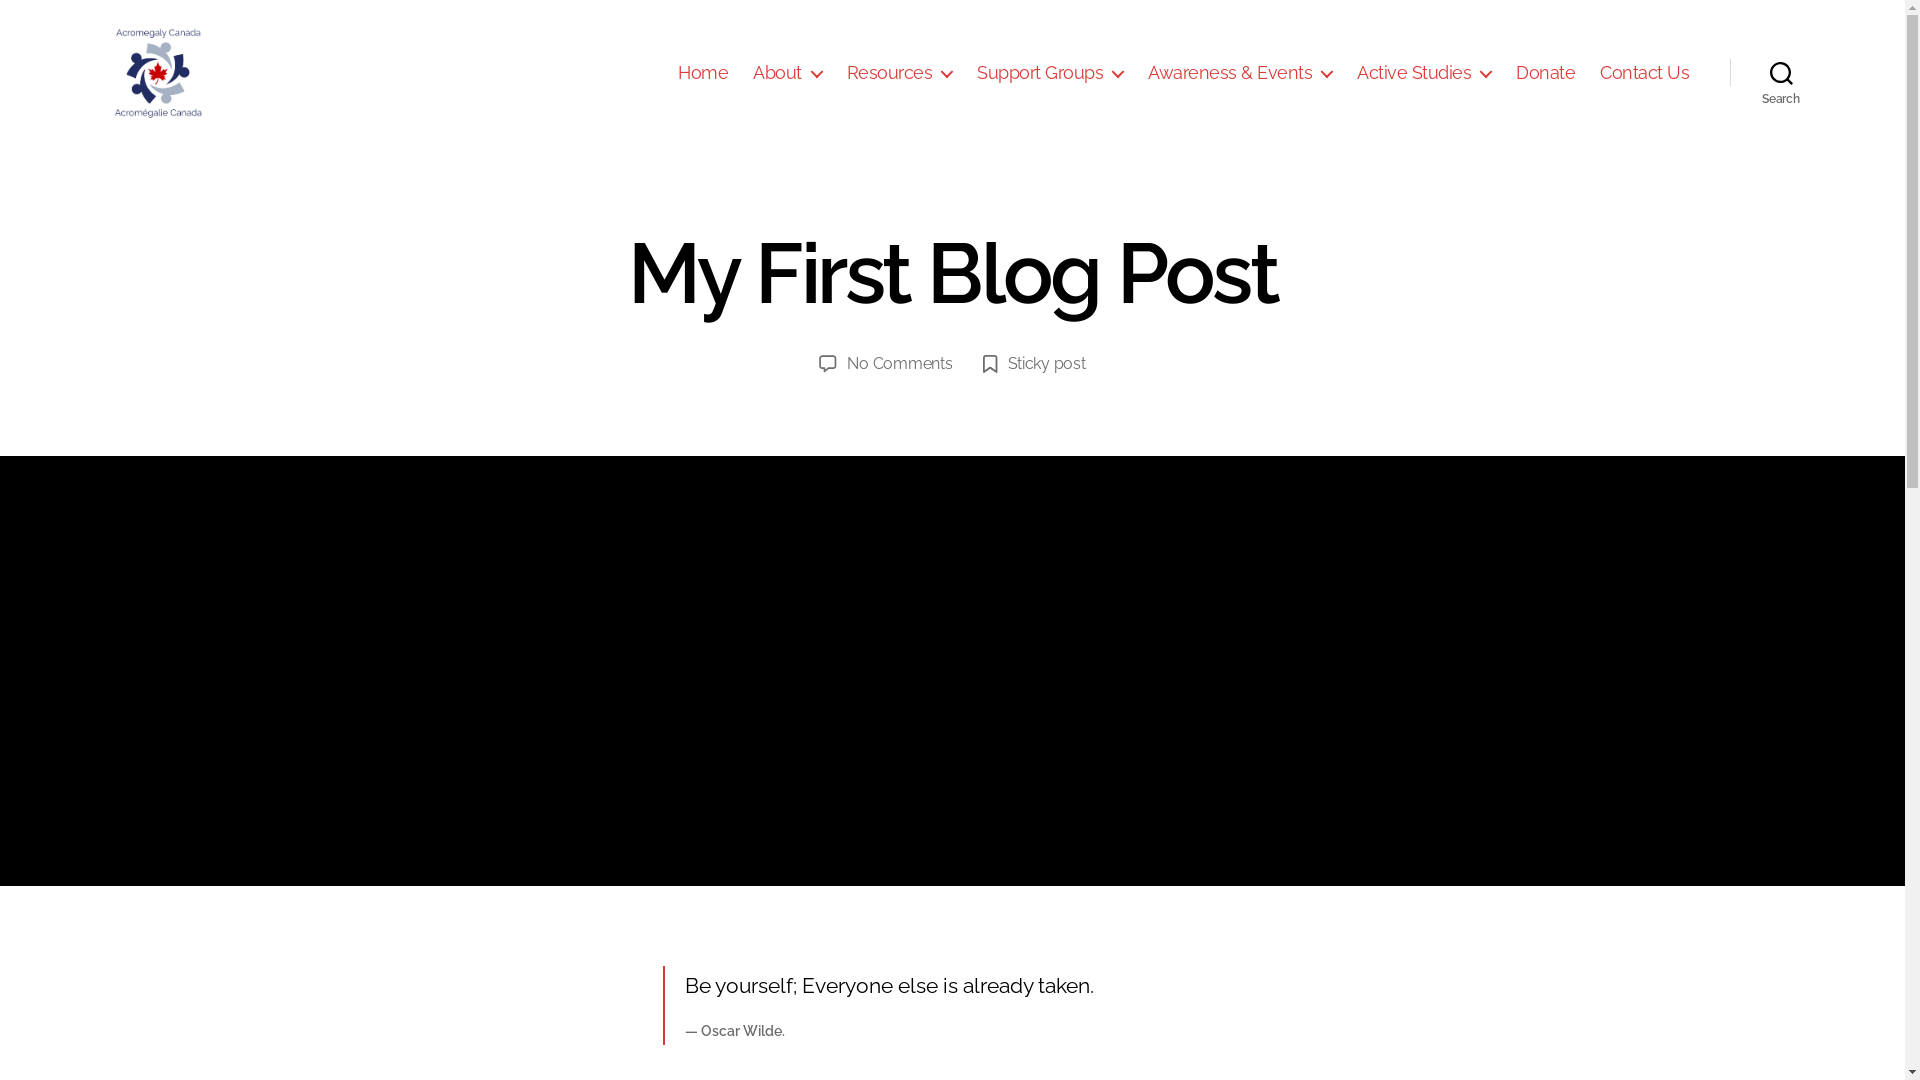  What do you see at coordinates (1050, 73) in the screenshot?
I see `Support Groups` at bounding box center [1050, 73].